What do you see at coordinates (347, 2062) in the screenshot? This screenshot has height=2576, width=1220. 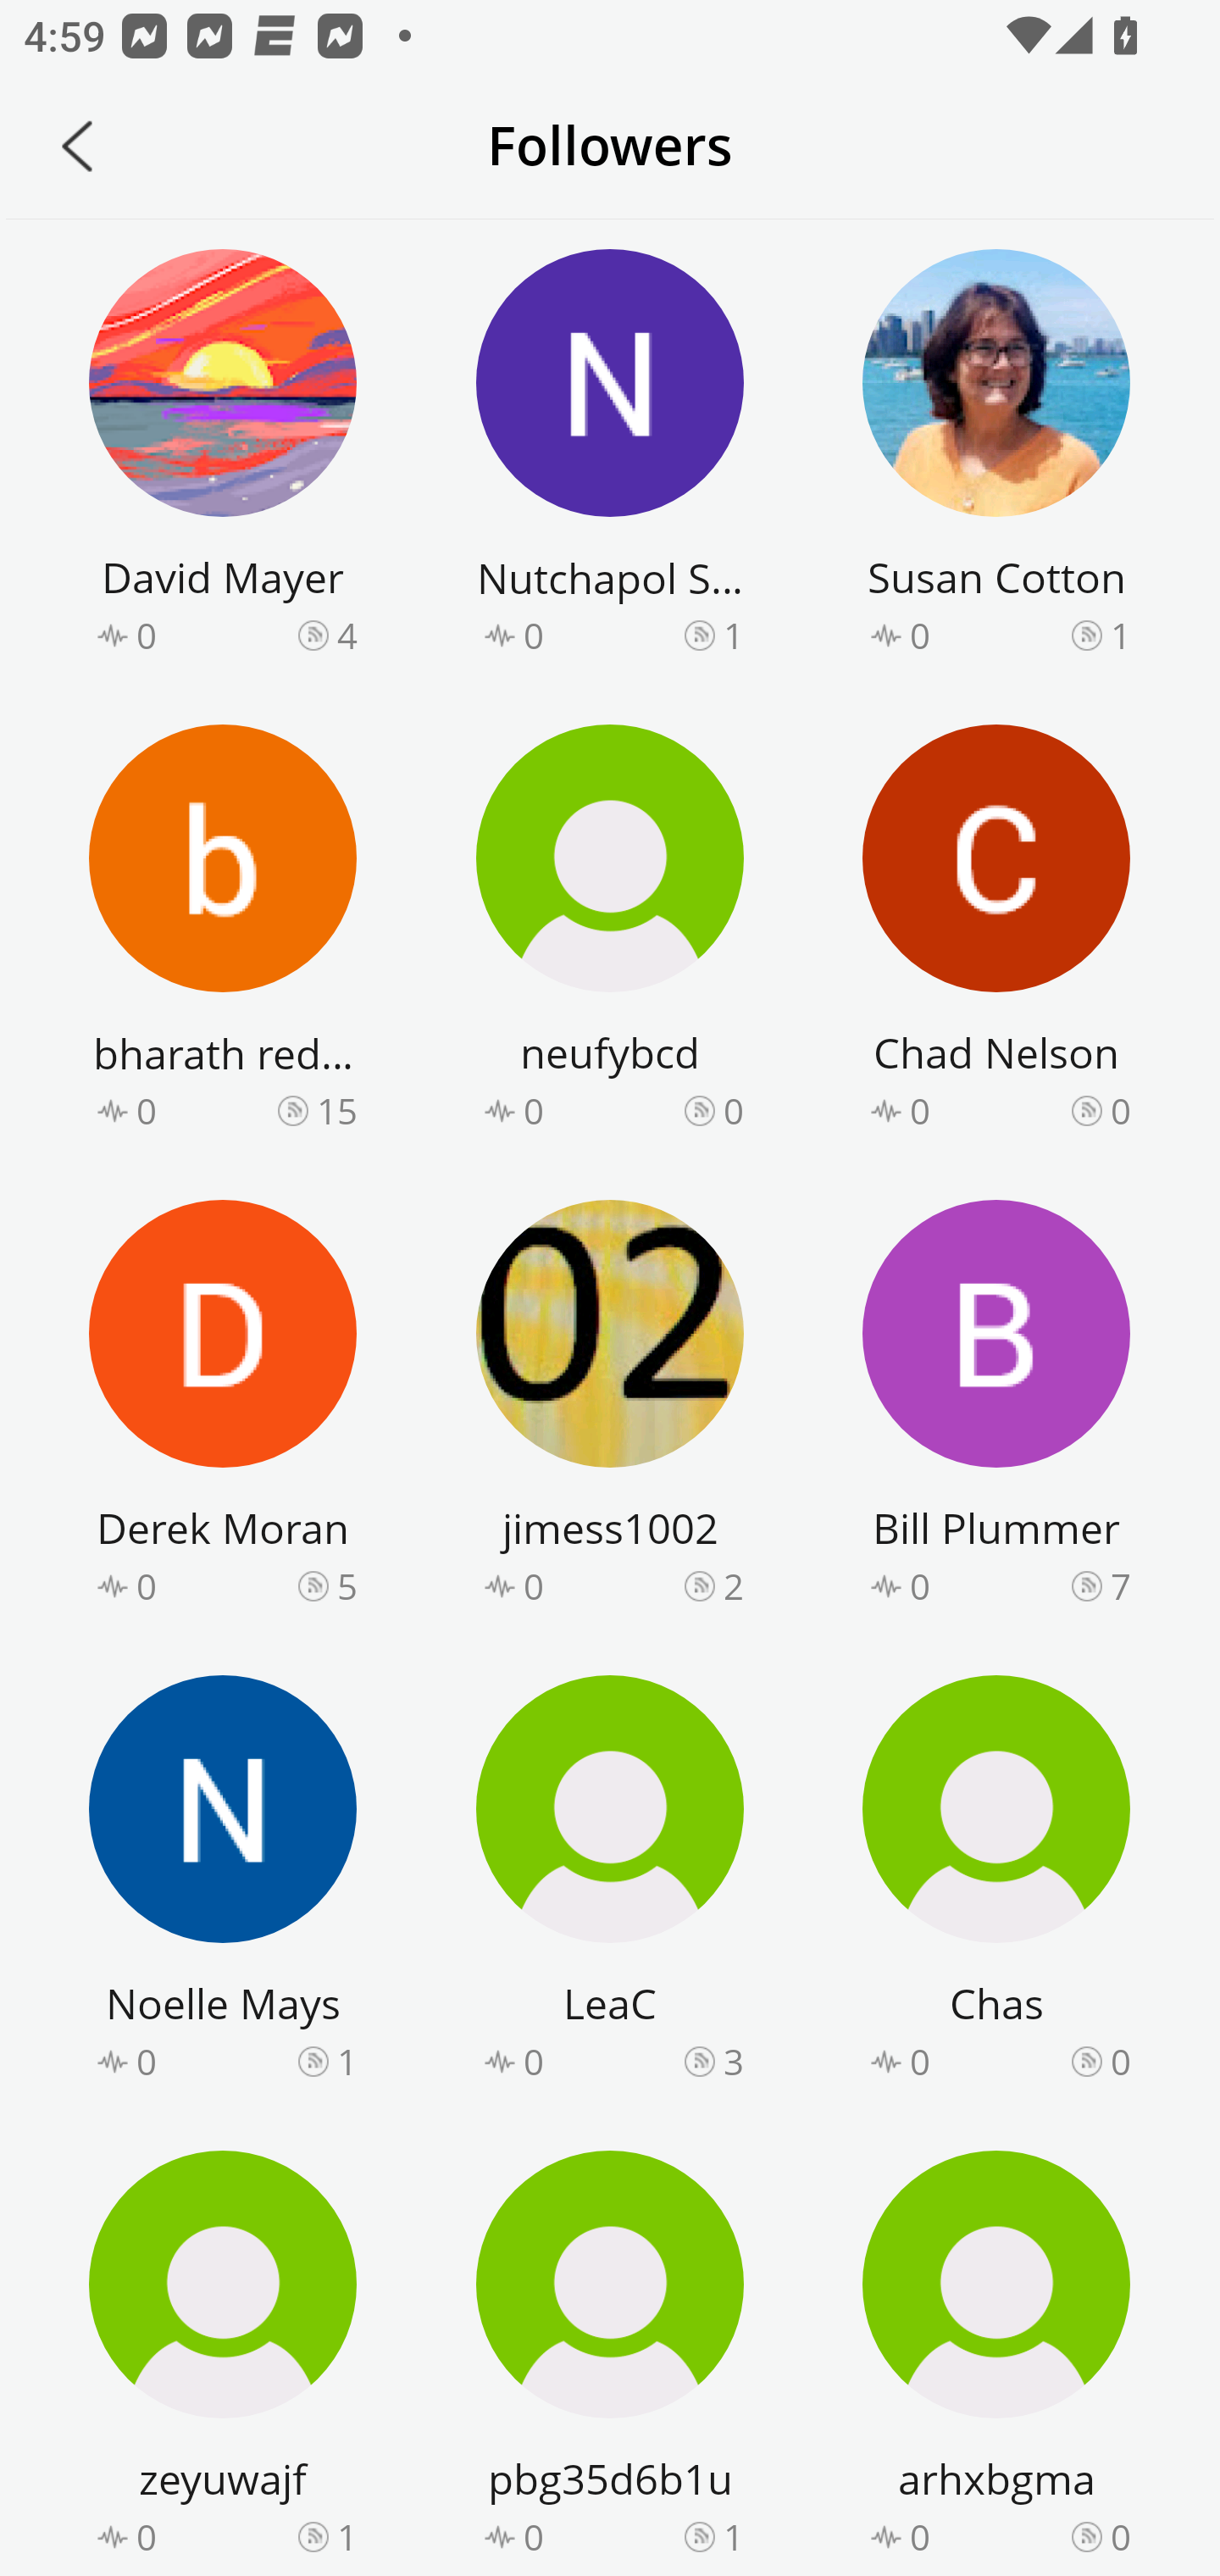 I see `1` at bounding box center [347, 2062].